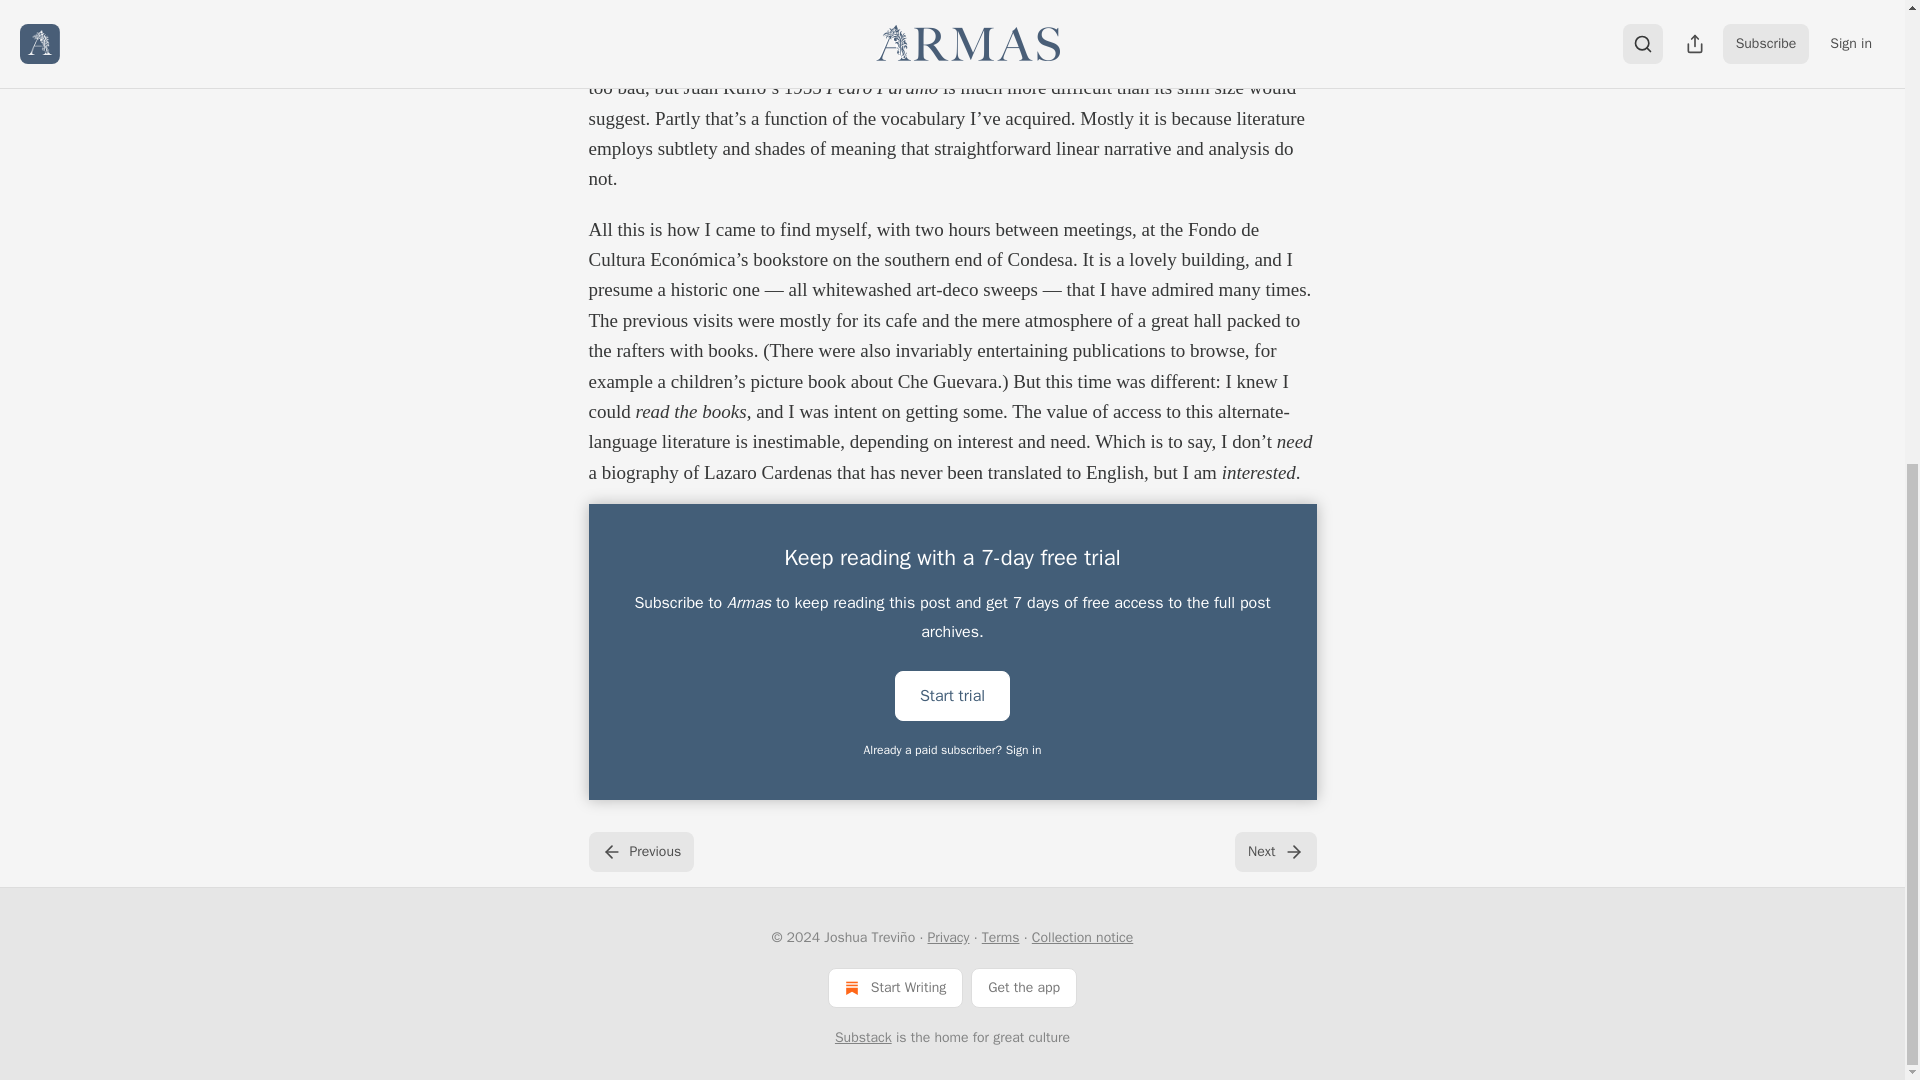 Image resolution: width=1920 pixels, height=1080 pixels. Describe the element at coordinates (1000, 937) in the screenshot. I see `Terms` at that location.